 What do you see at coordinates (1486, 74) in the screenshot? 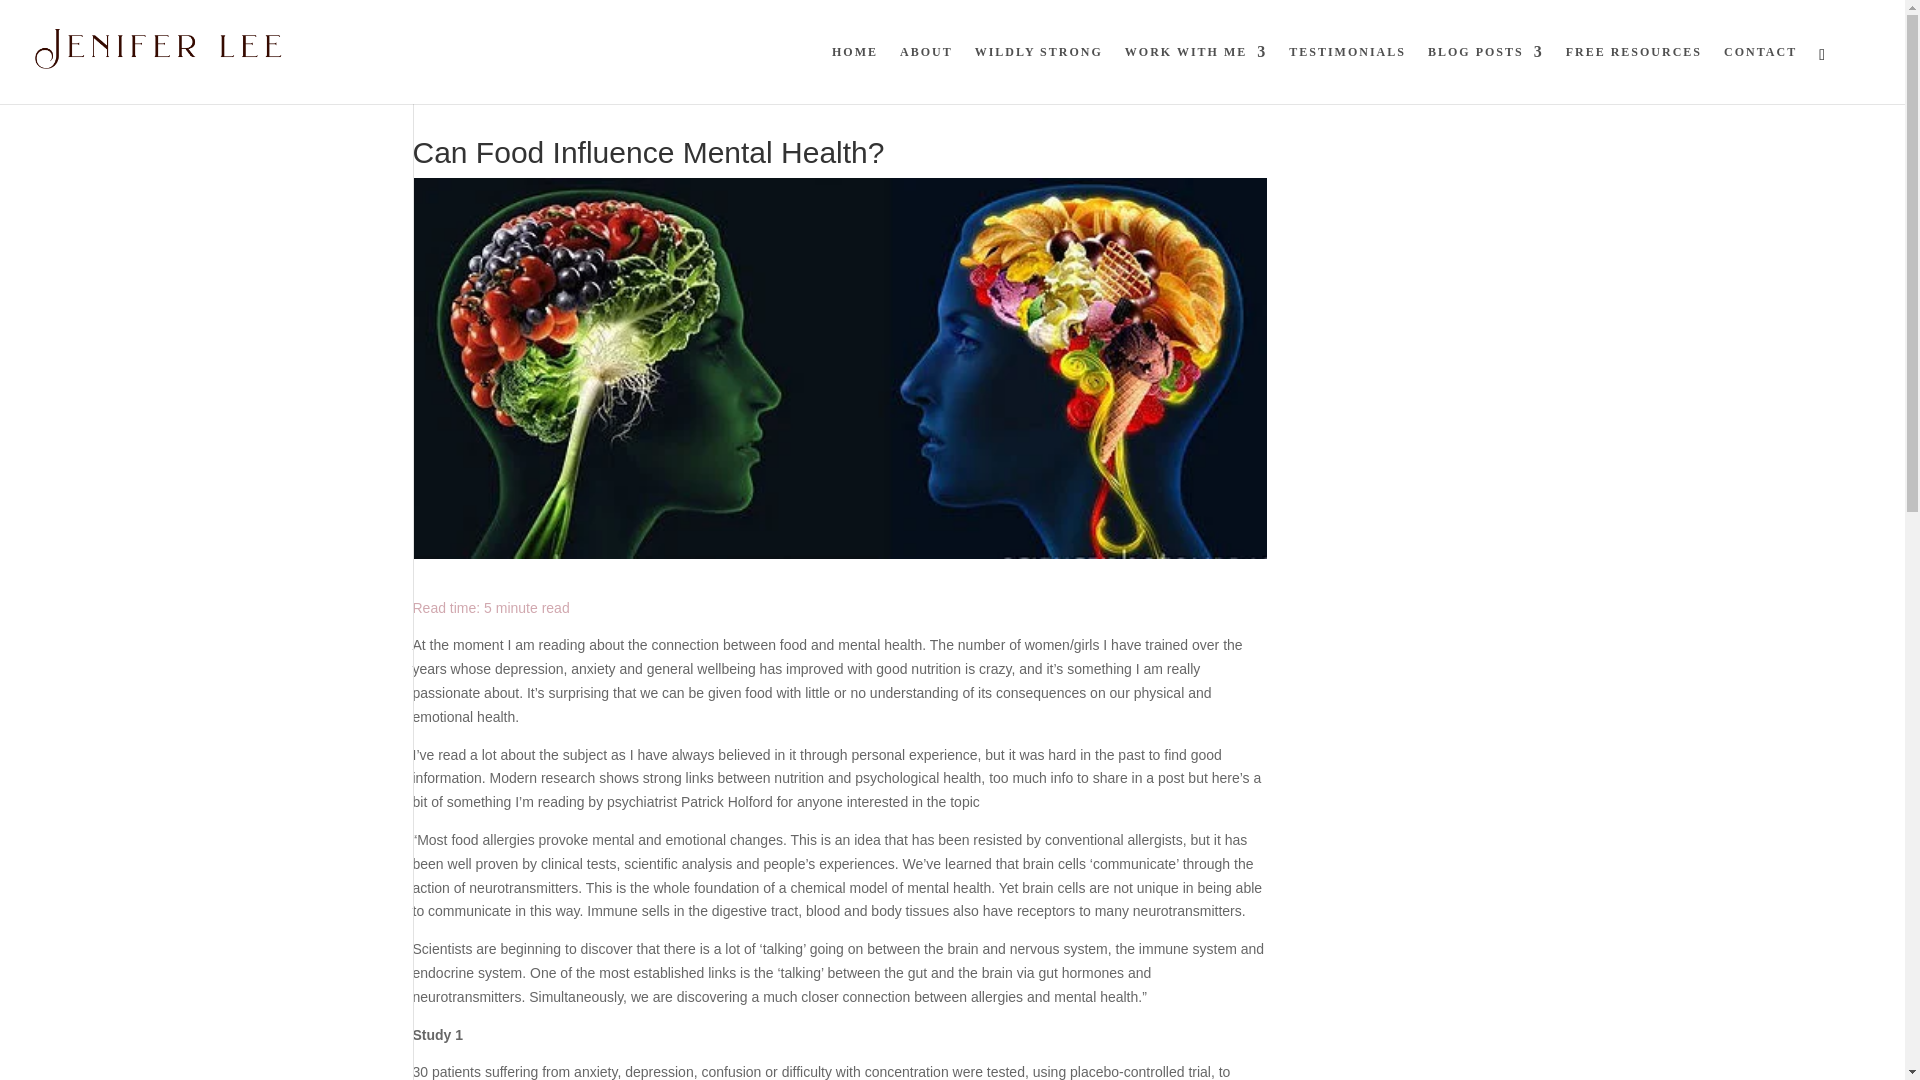
I see `BLOG POSTS` at bounding box center [1486, 74].